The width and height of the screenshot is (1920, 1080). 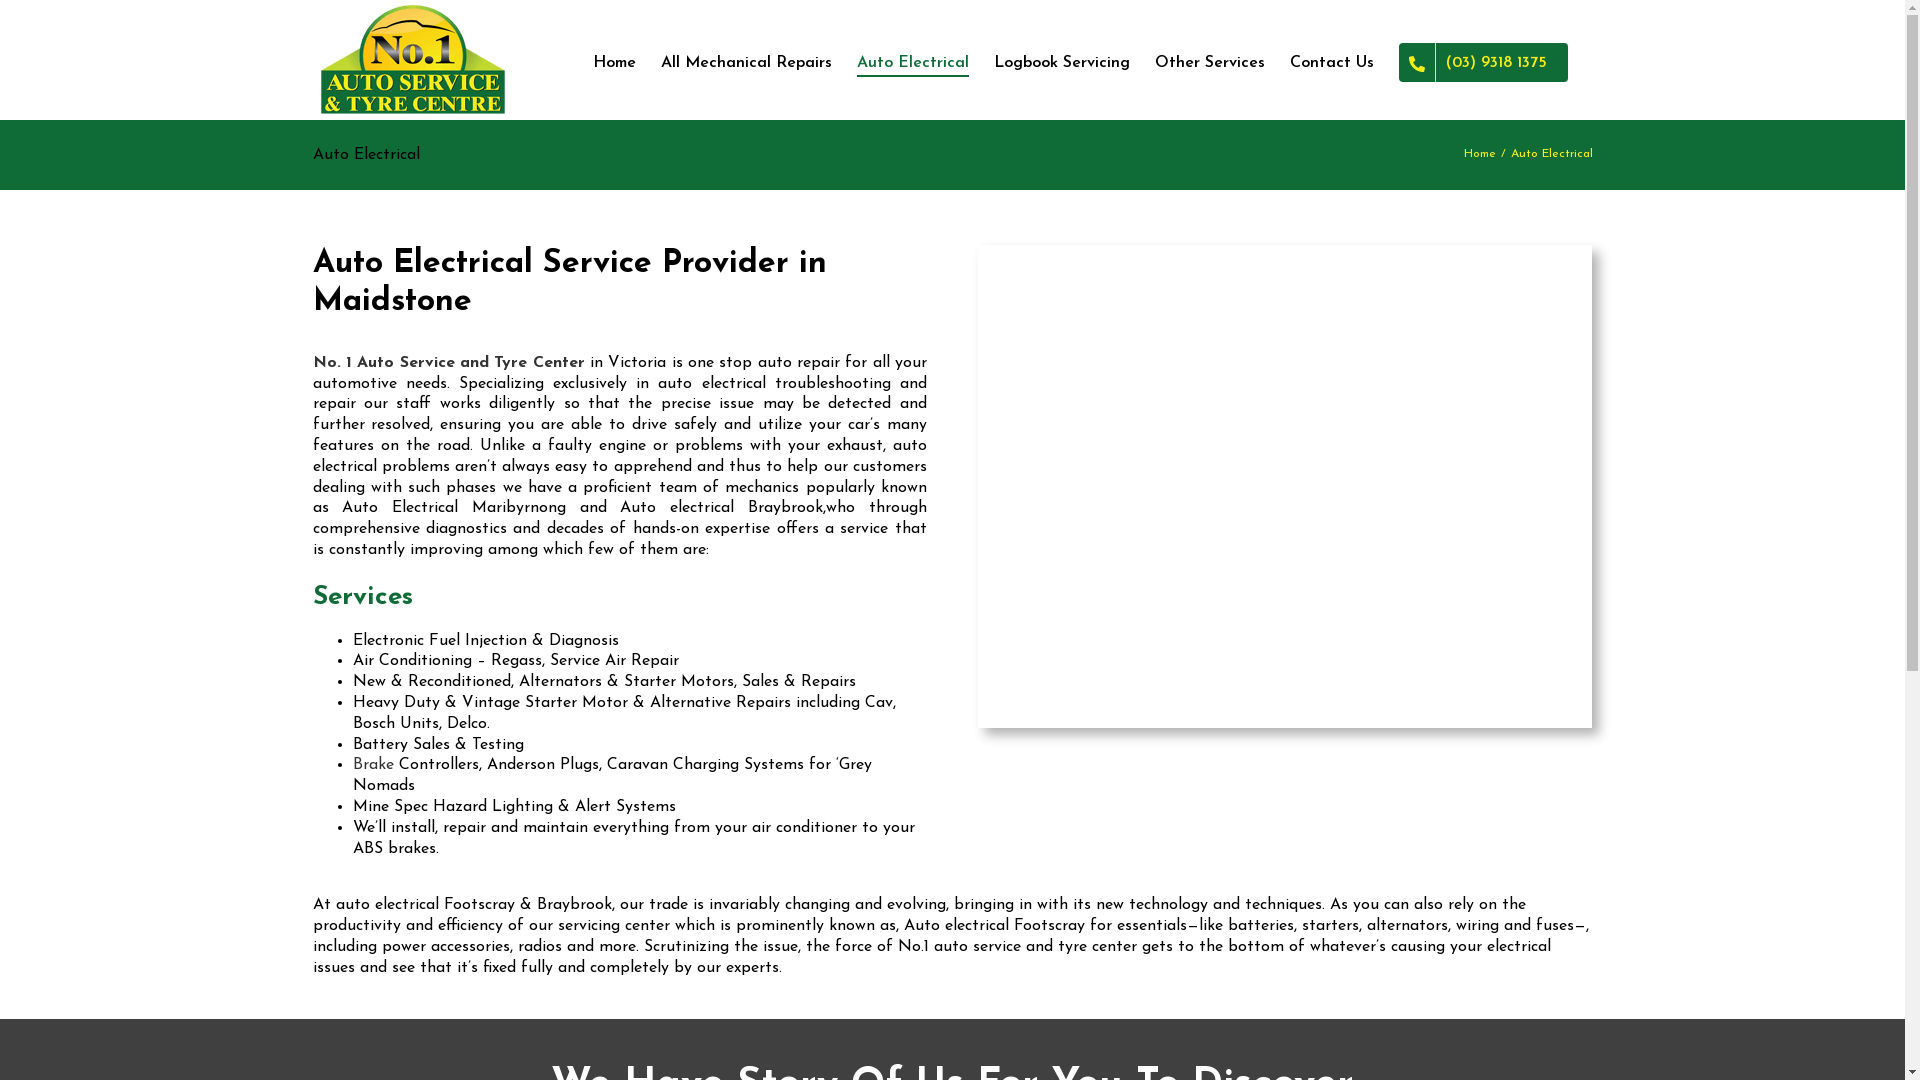 What do you see at coordinates (1285, 486) in the screenshot?
I see `Auto Electrical` at bounding box center [1285, 486].